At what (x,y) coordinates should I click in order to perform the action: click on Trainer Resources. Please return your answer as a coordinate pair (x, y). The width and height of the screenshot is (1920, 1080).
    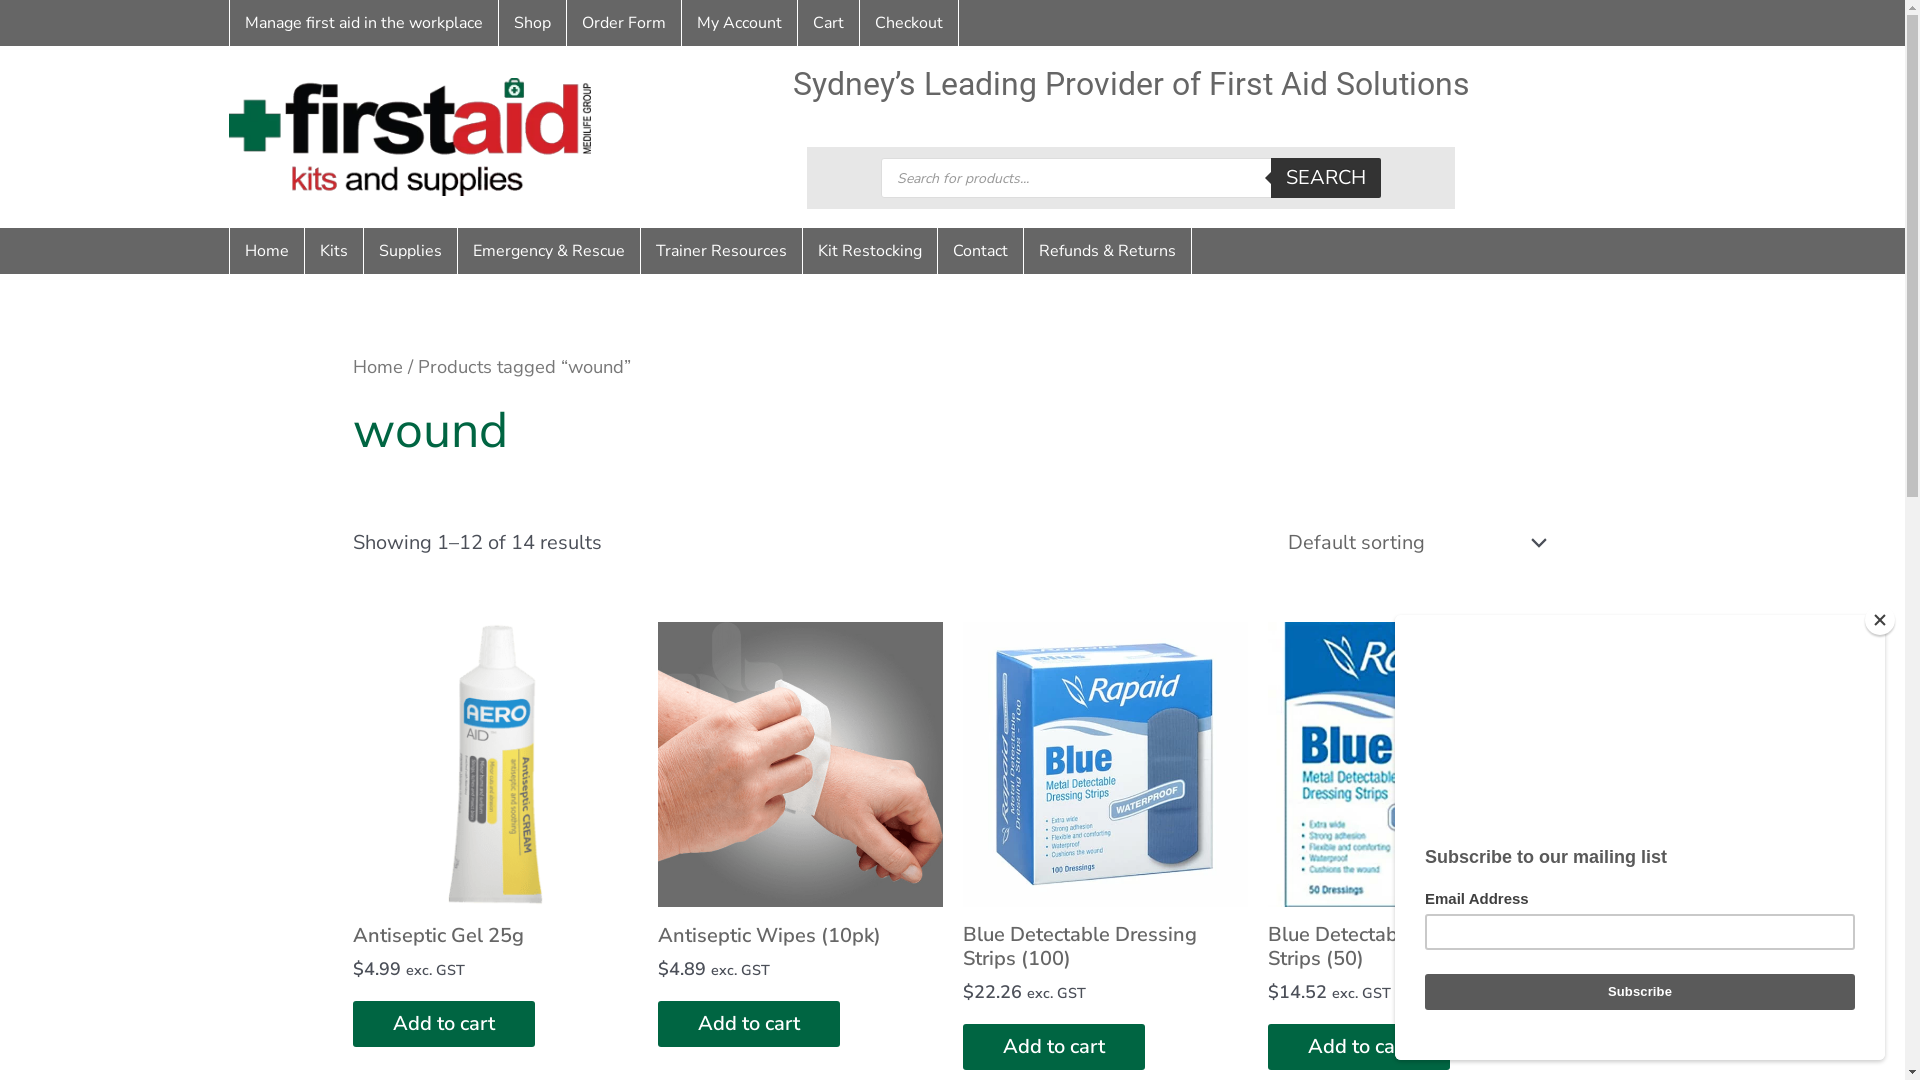
    Looking at the image, I should click on (722, 251).